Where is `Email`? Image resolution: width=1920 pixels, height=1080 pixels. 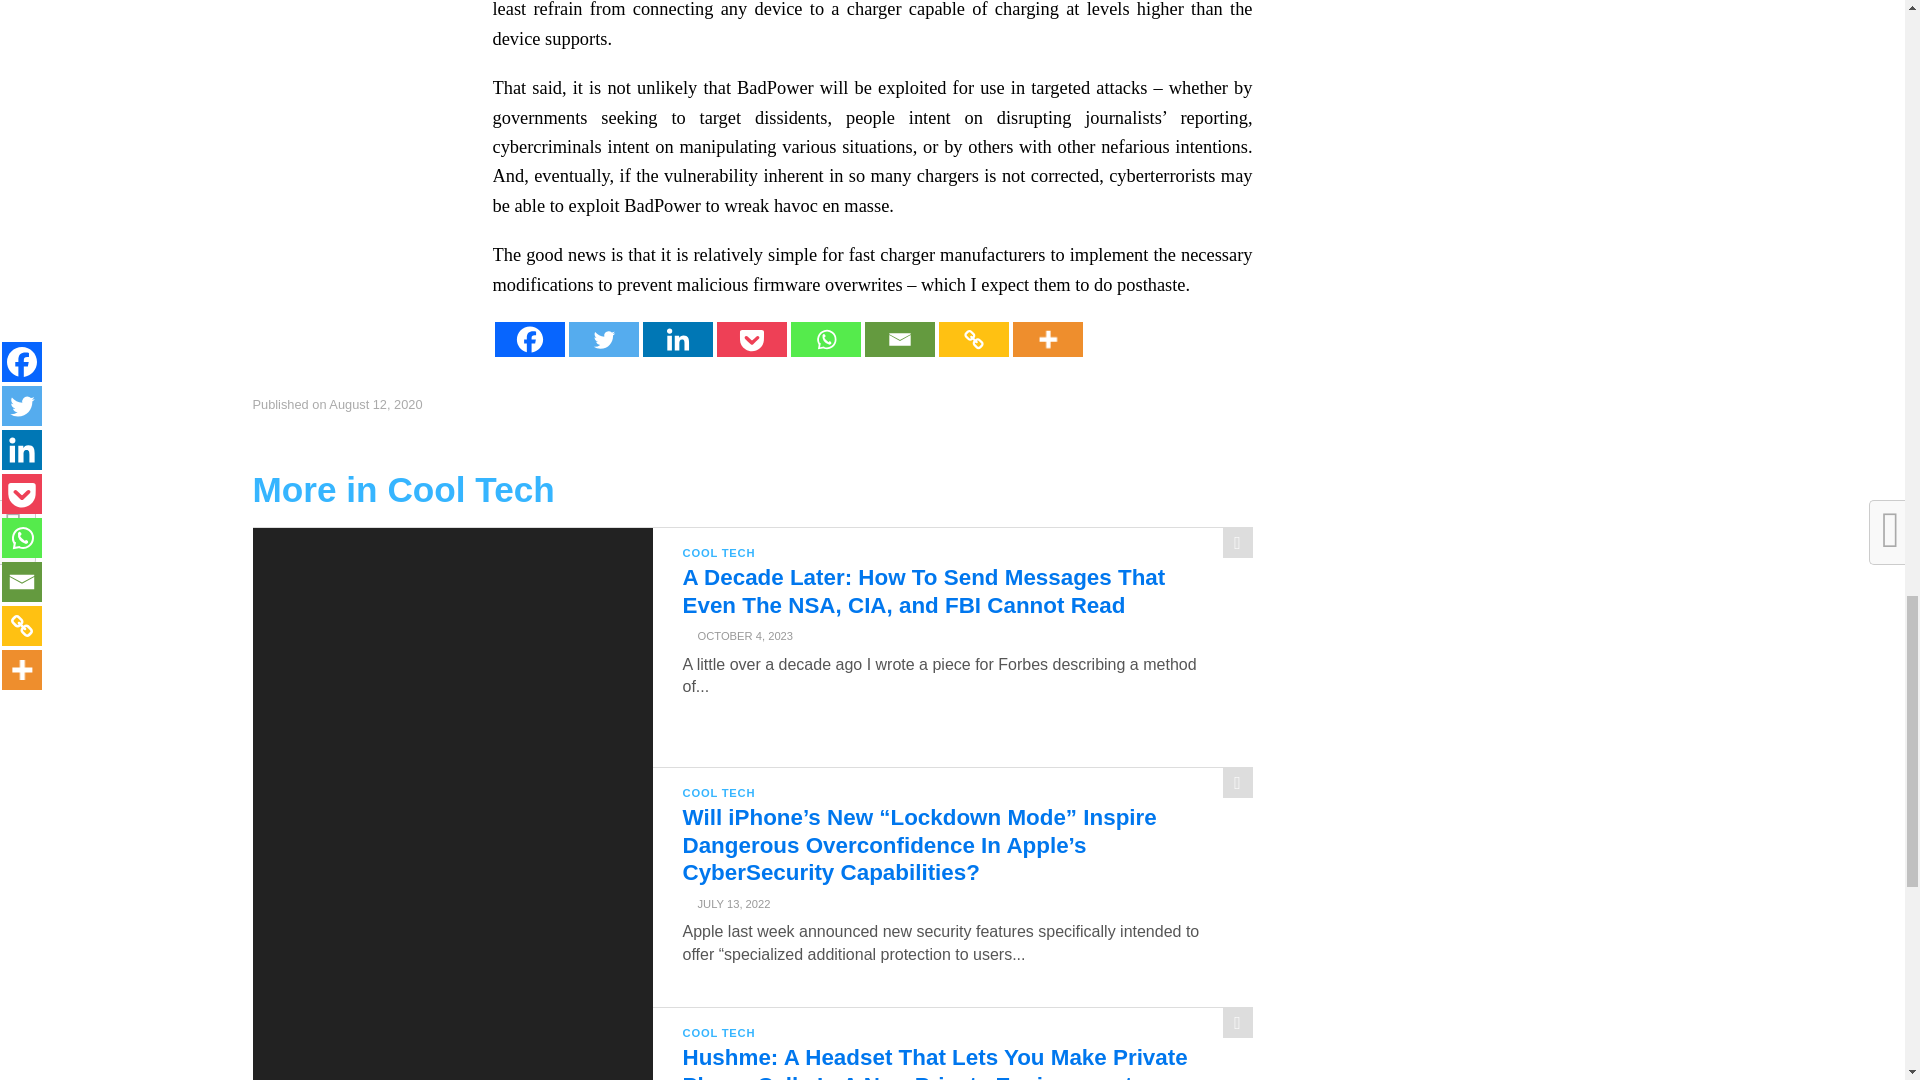 Email is located at coordinates (898, 339).